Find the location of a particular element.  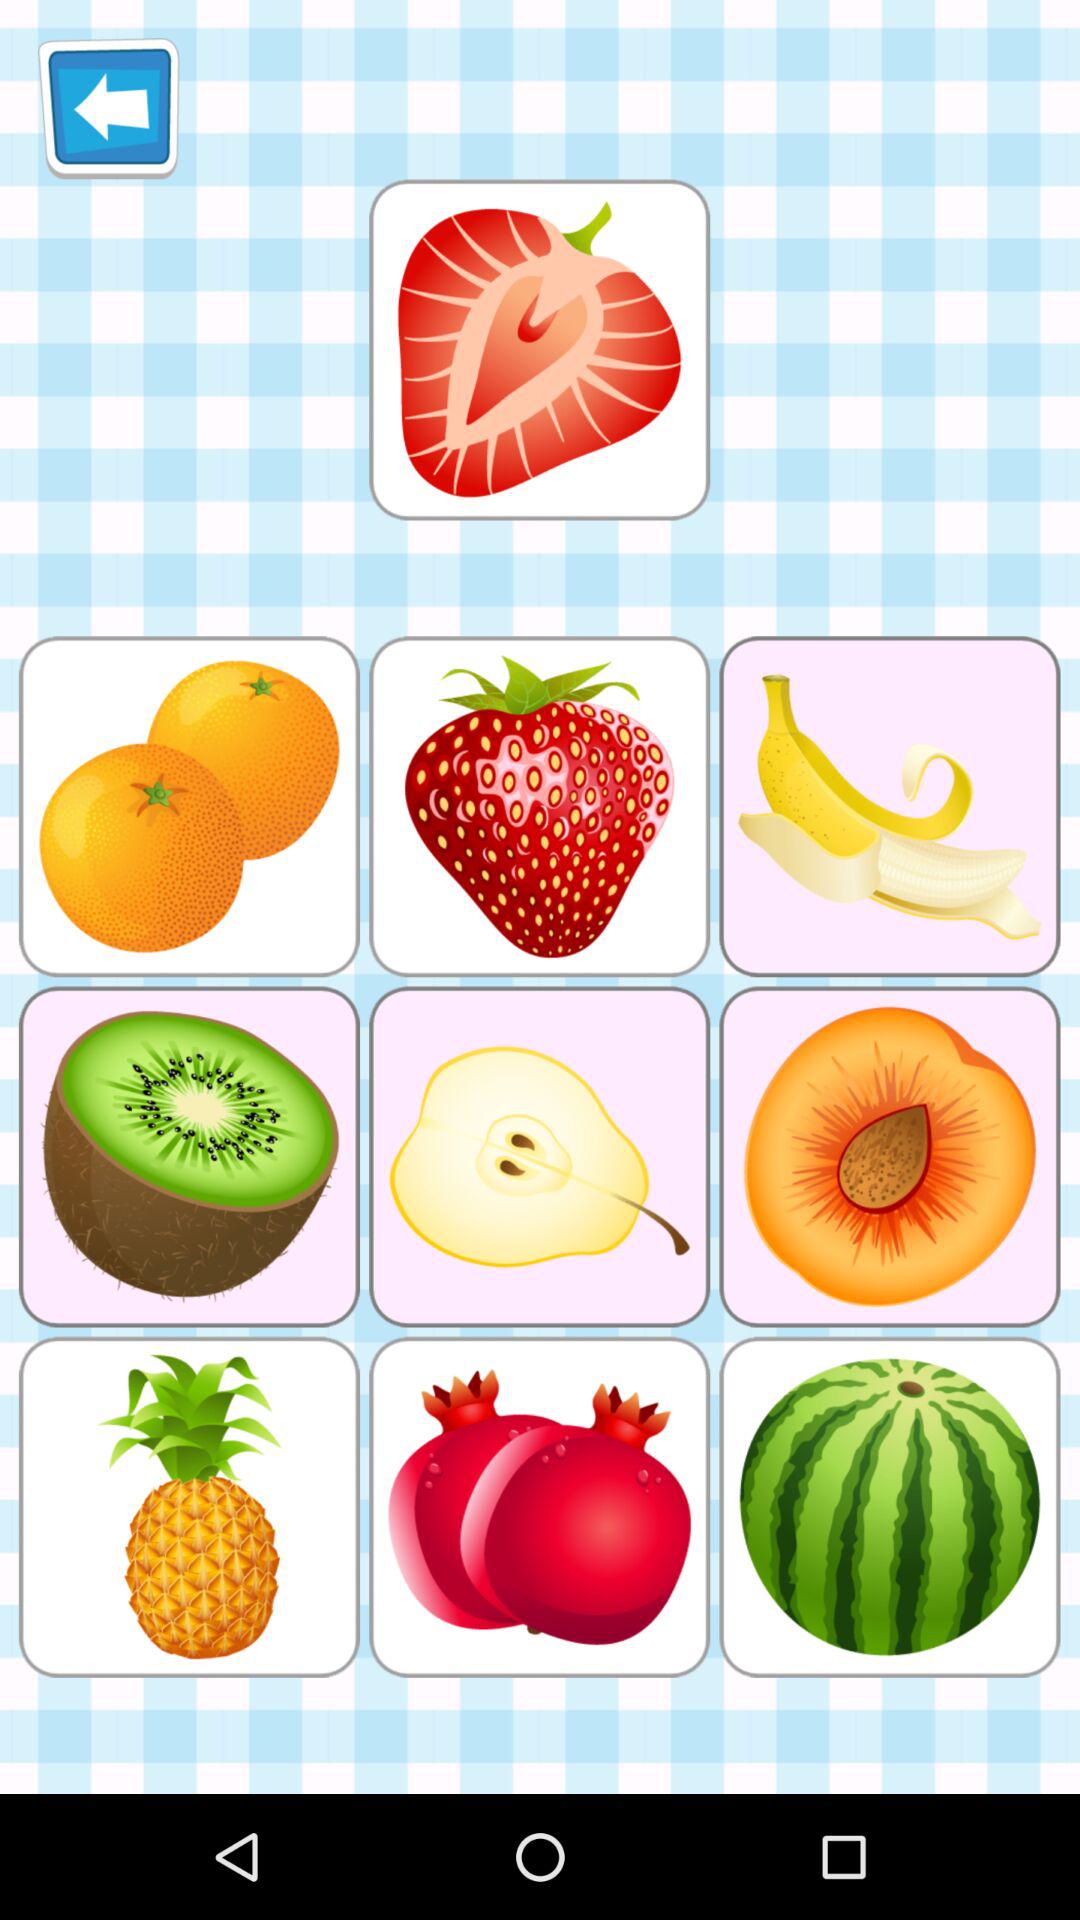

add option is located at coordinates (539, 350).